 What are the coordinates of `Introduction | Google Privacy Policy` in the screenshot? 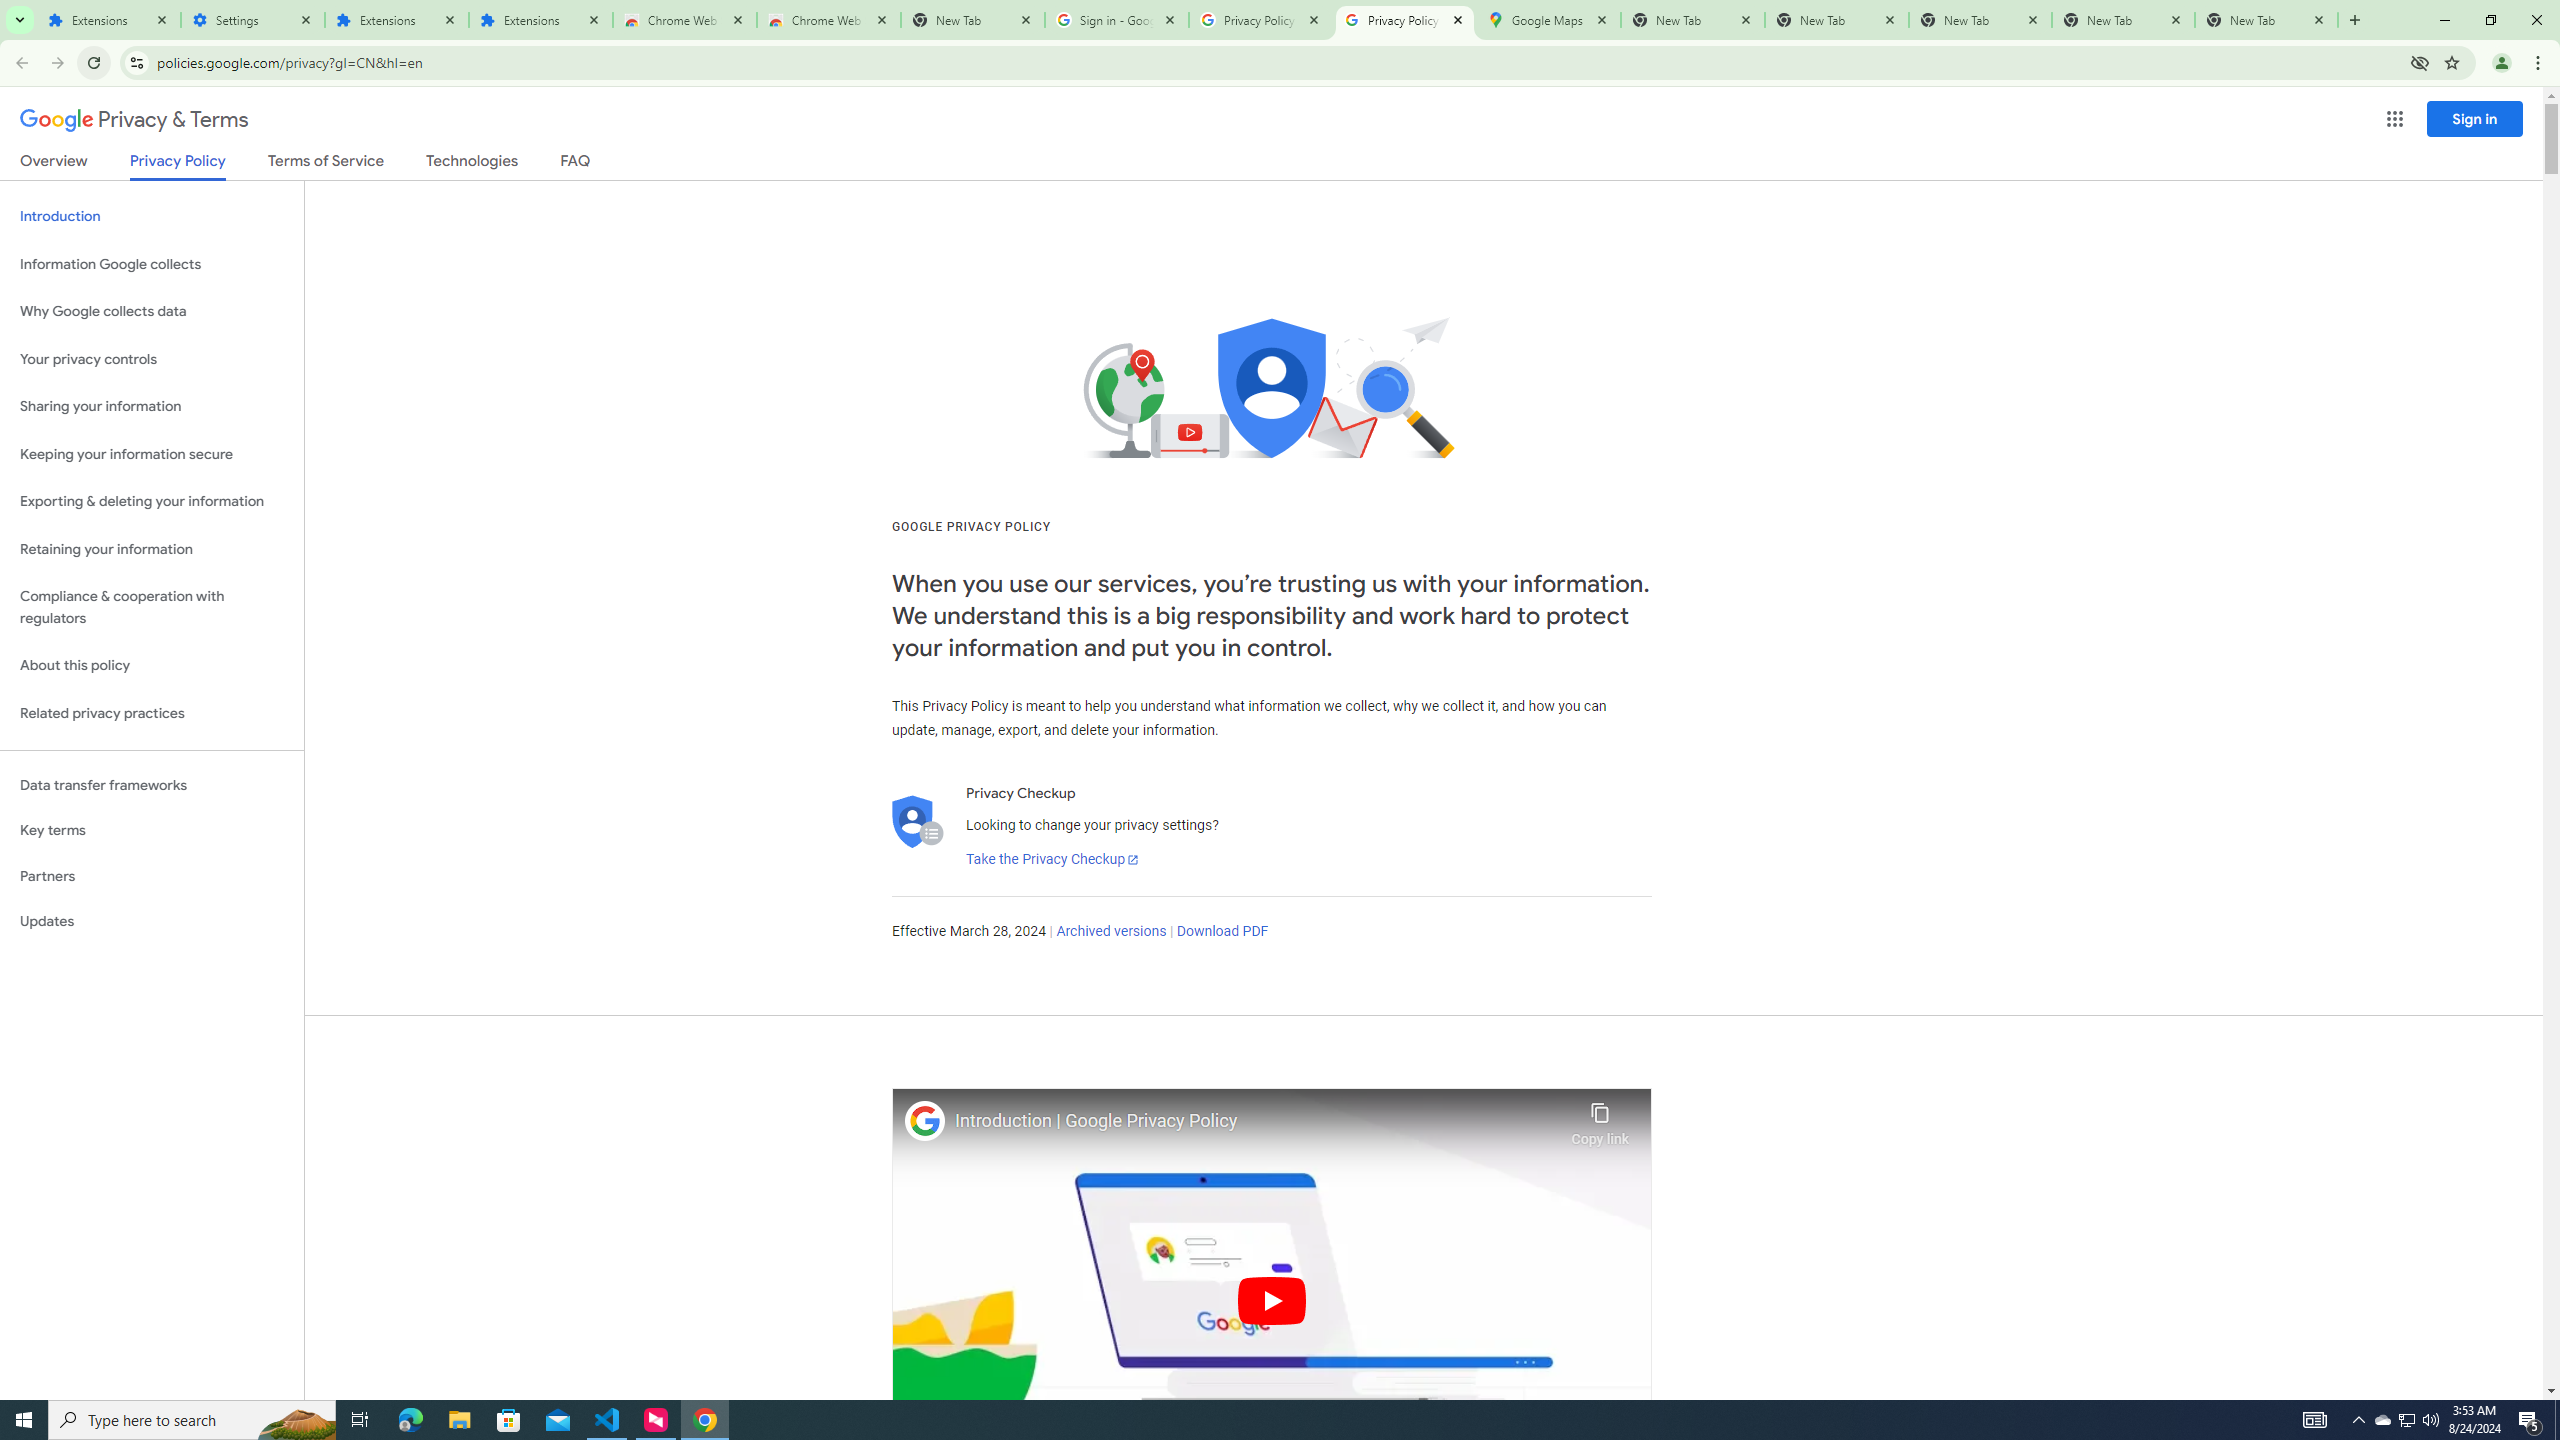 It's located at (1258, 1121).